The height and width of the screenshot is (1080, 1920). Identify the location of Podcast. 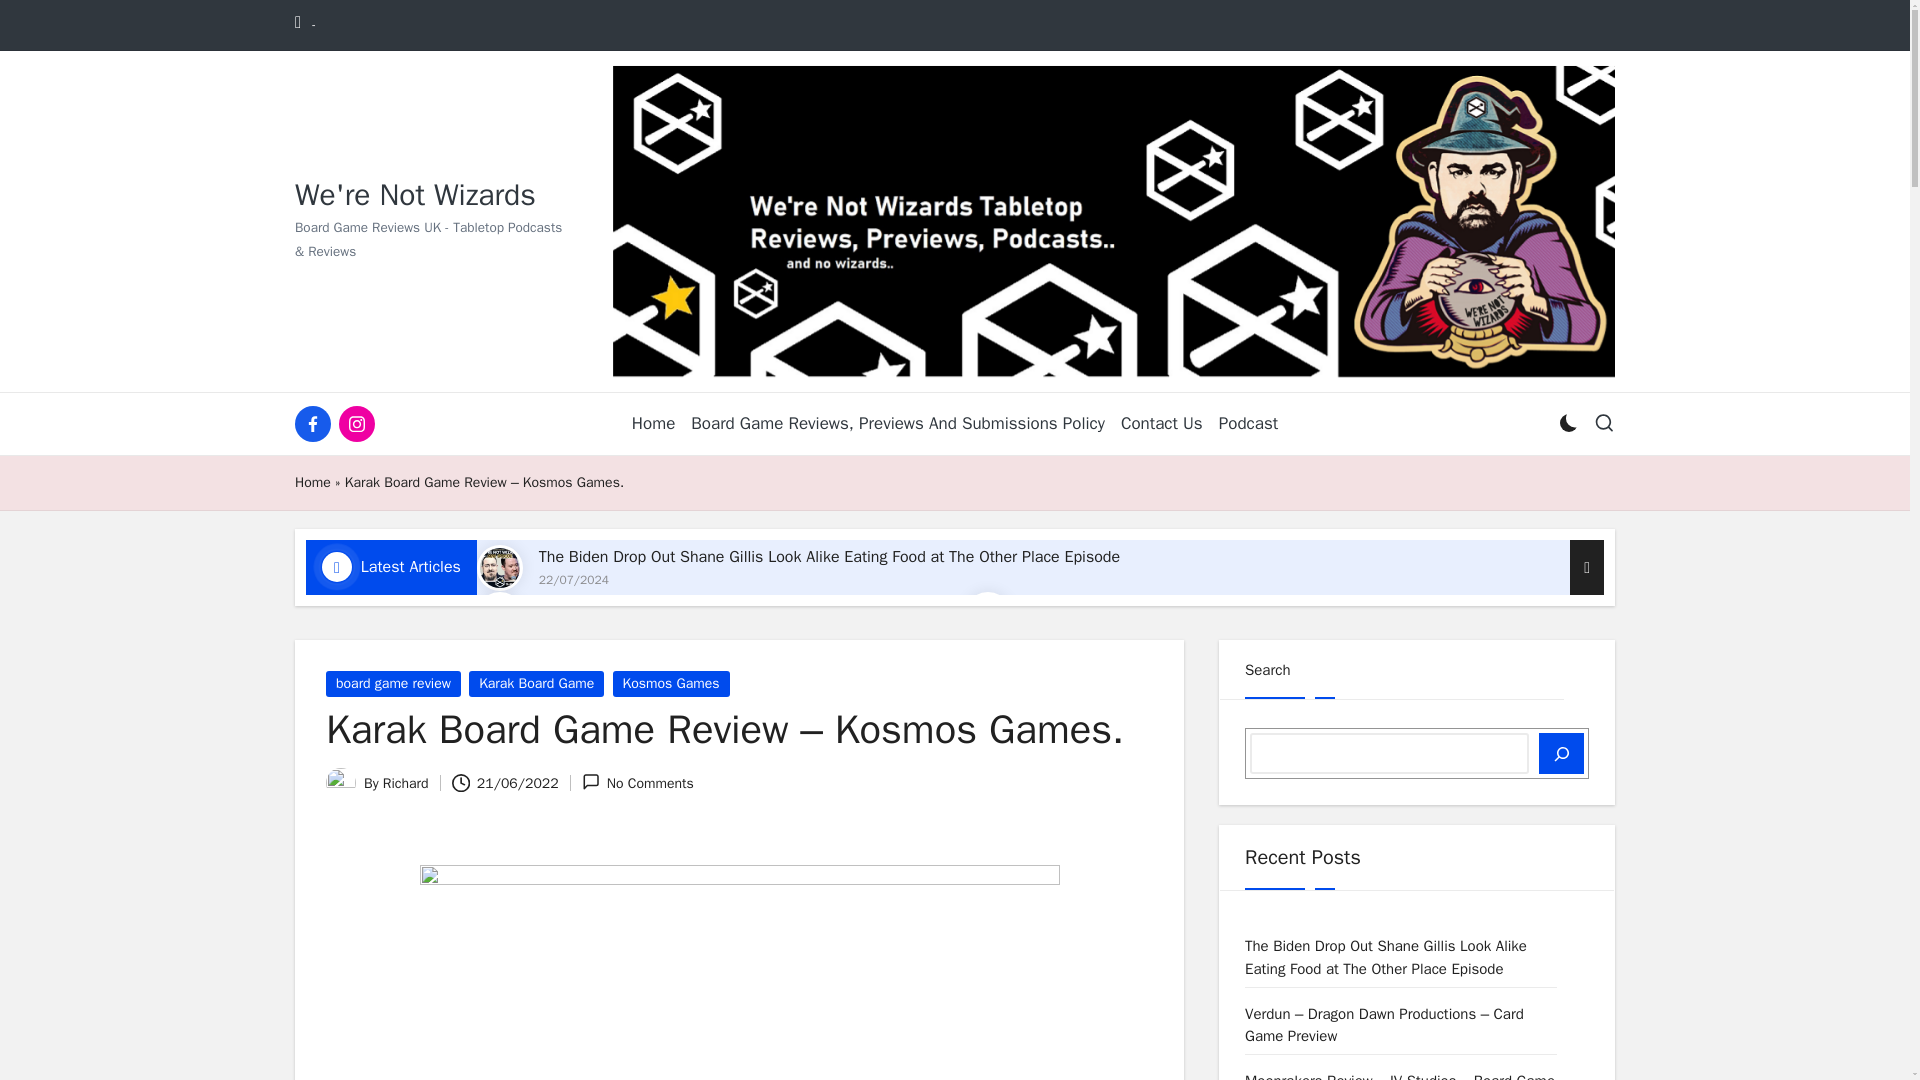
(1248, 424).